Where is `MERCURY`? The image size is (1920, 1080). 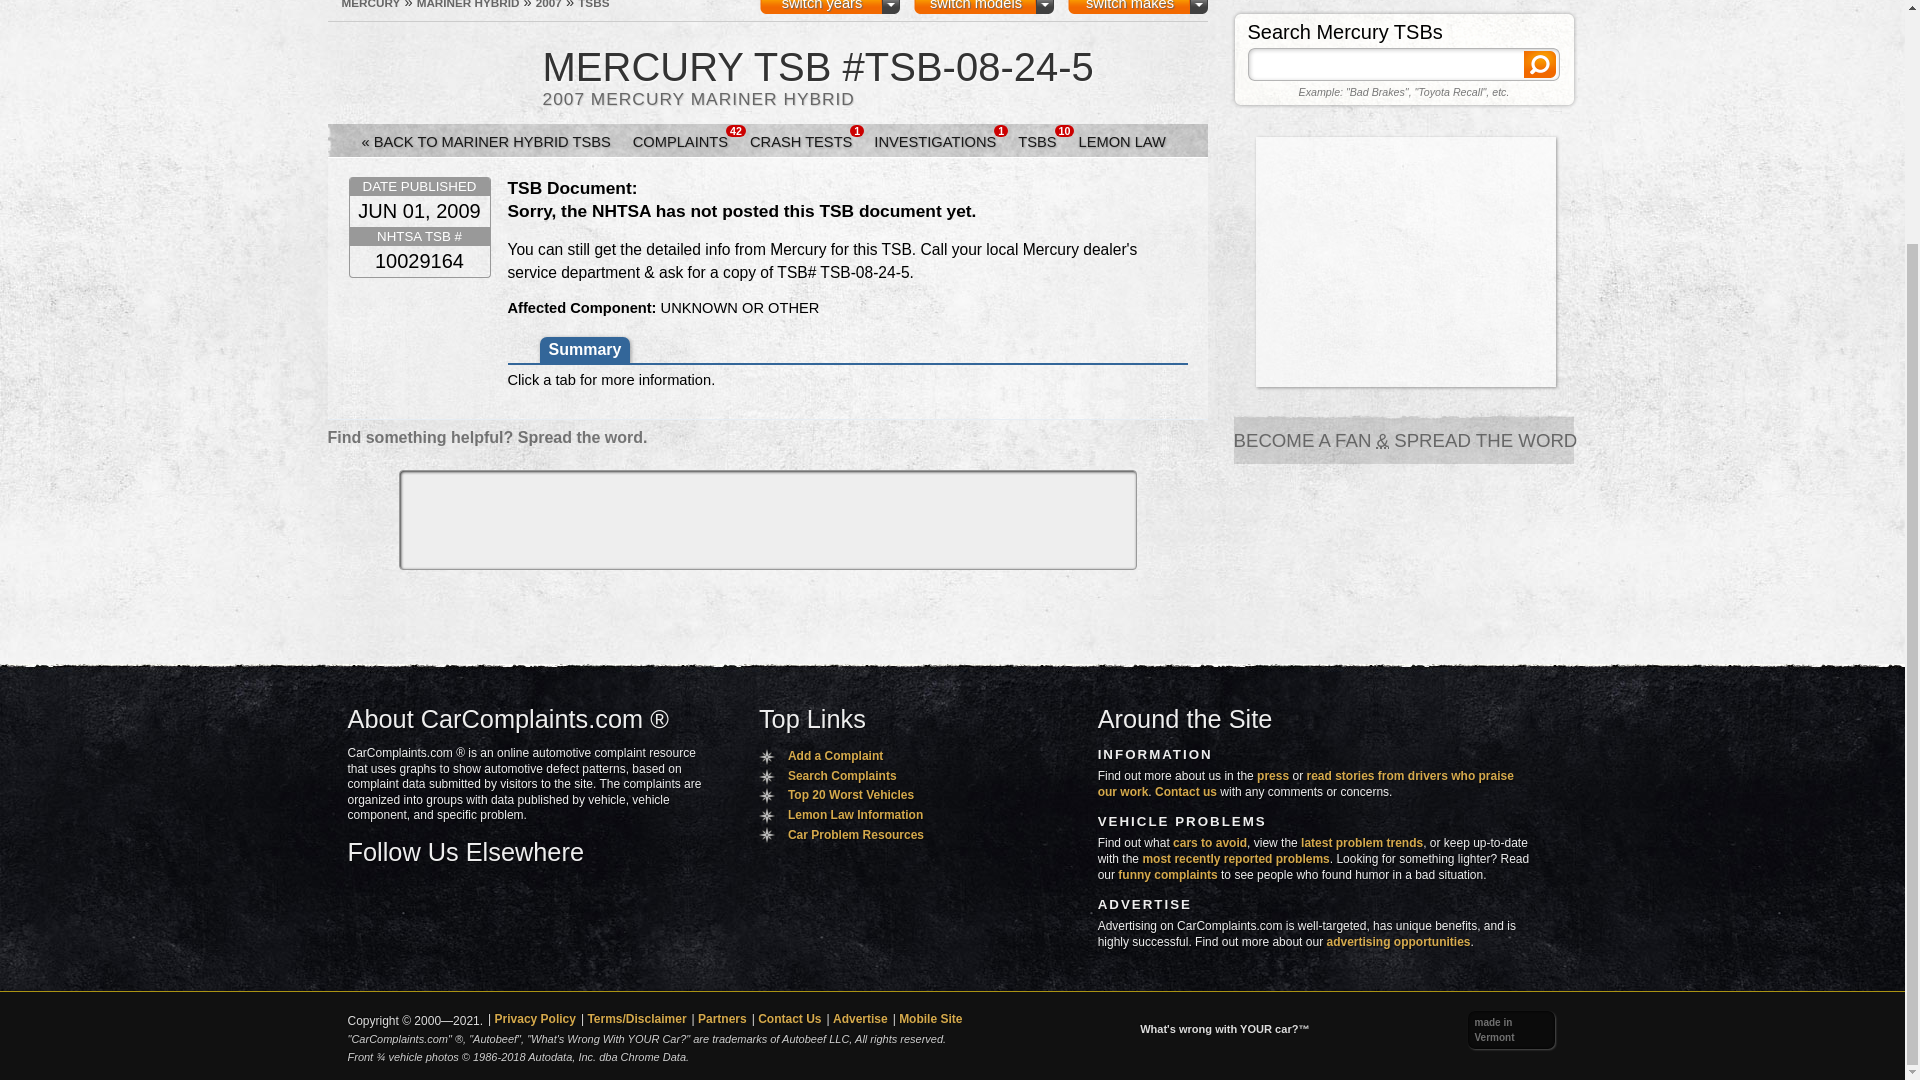 MERCURY is located at coordinates (371, 4).